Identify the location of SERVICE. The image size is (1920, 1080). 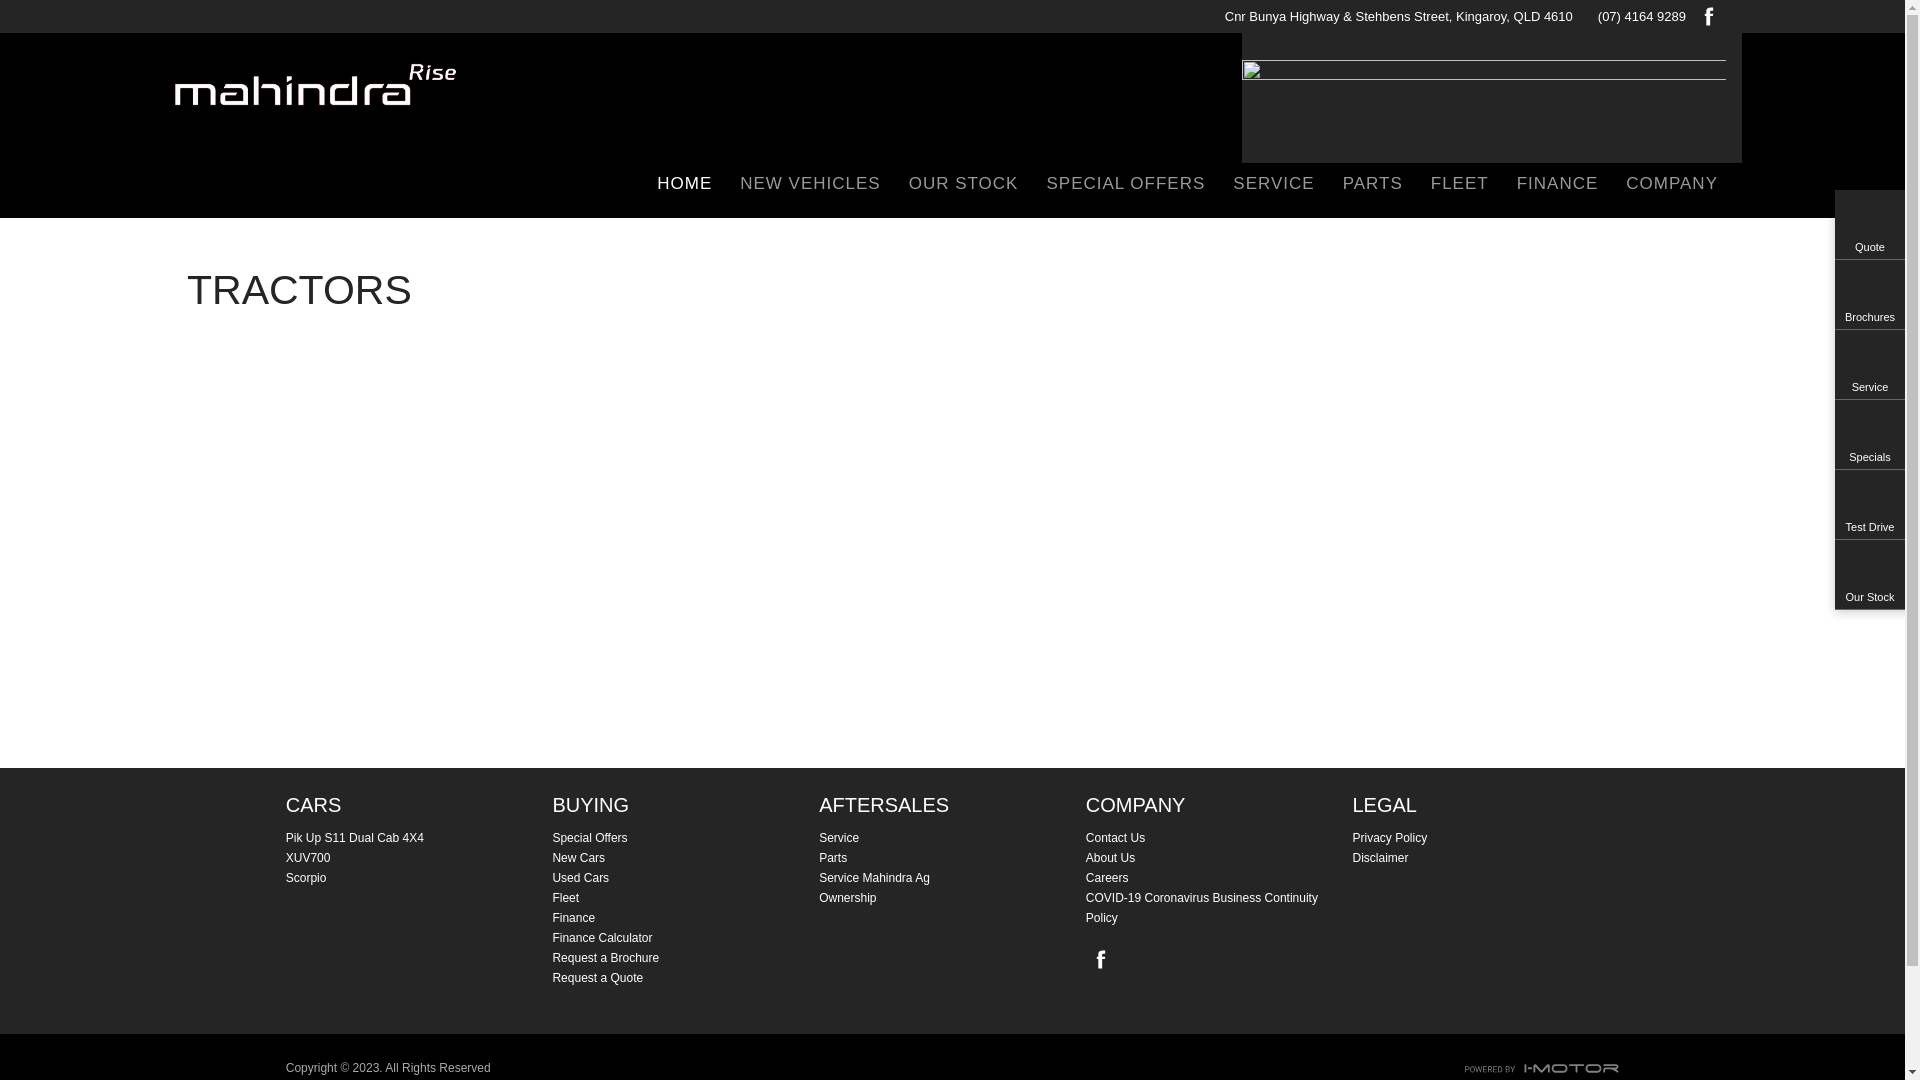
(1274, 186).